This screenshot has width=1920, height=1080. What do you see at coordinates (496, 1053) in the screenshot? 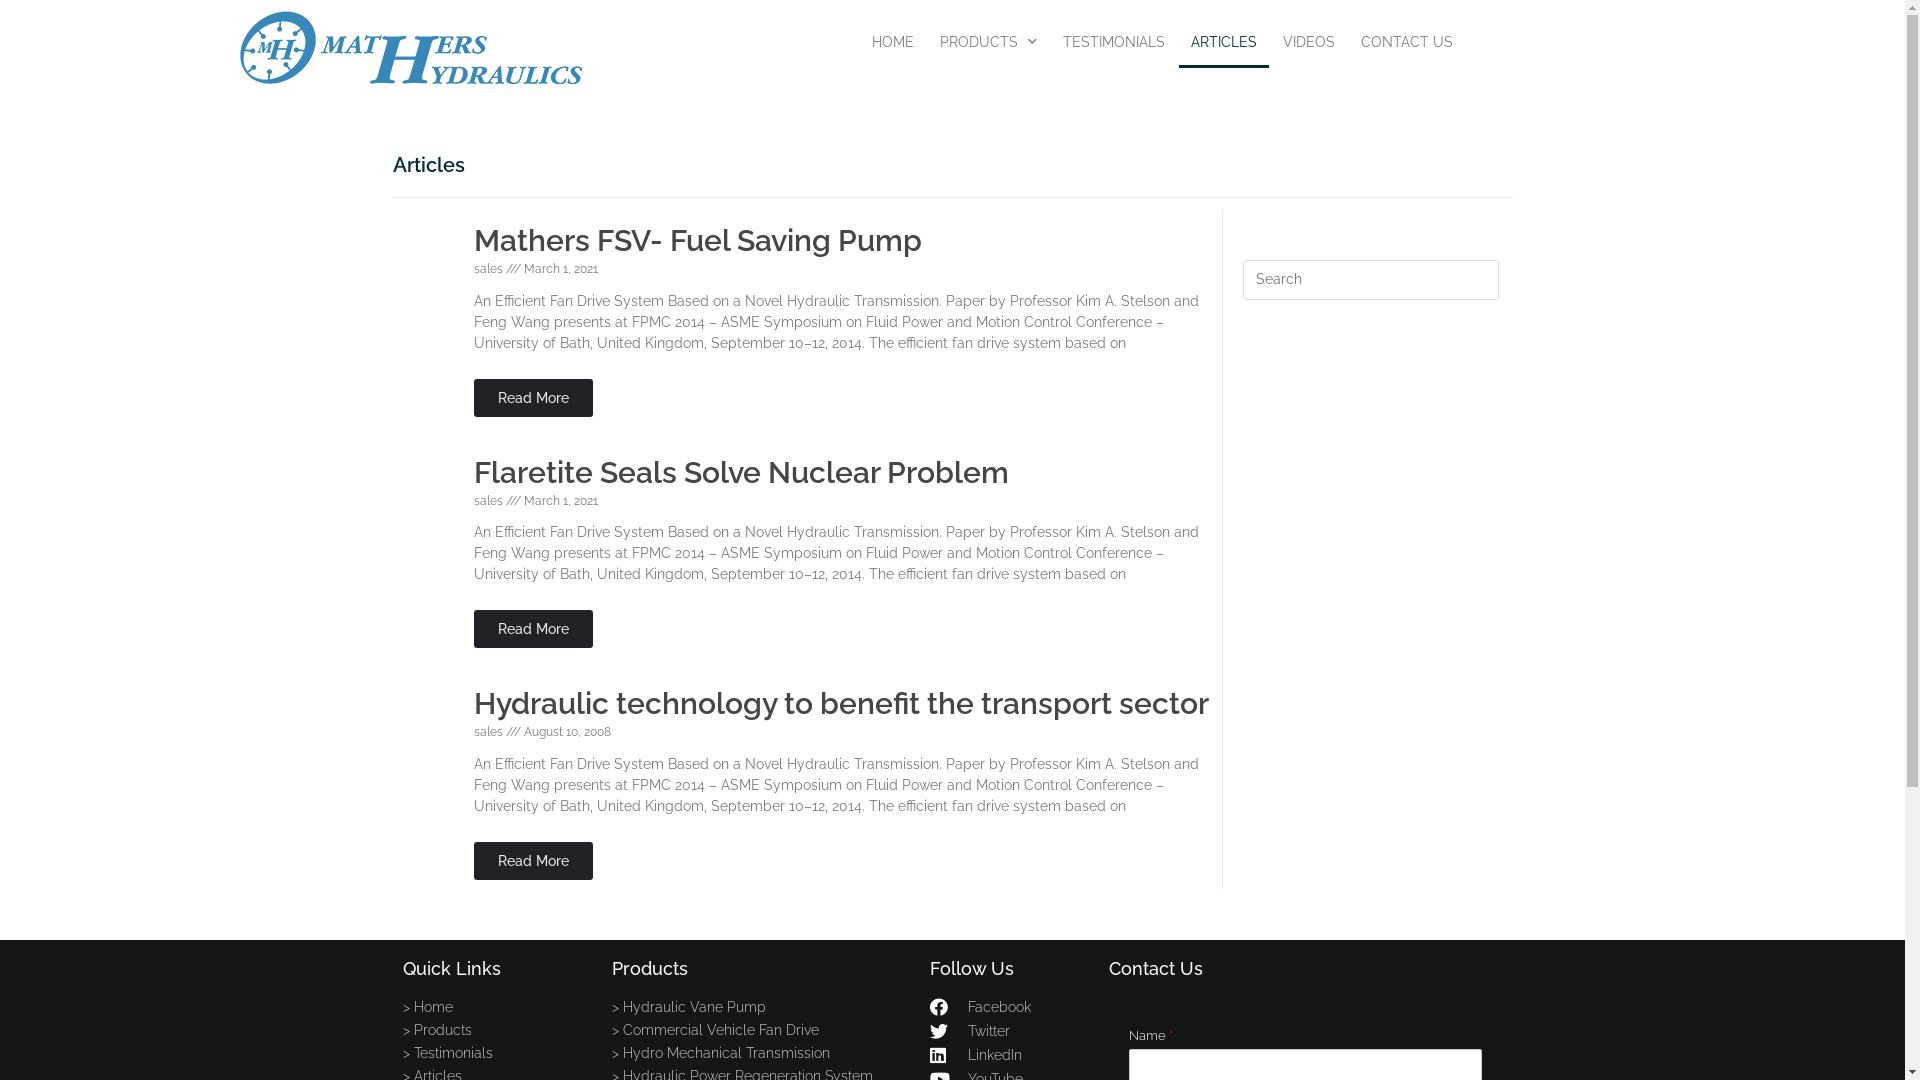
I see `> Testimonials` at bounding box center [496, 1053].